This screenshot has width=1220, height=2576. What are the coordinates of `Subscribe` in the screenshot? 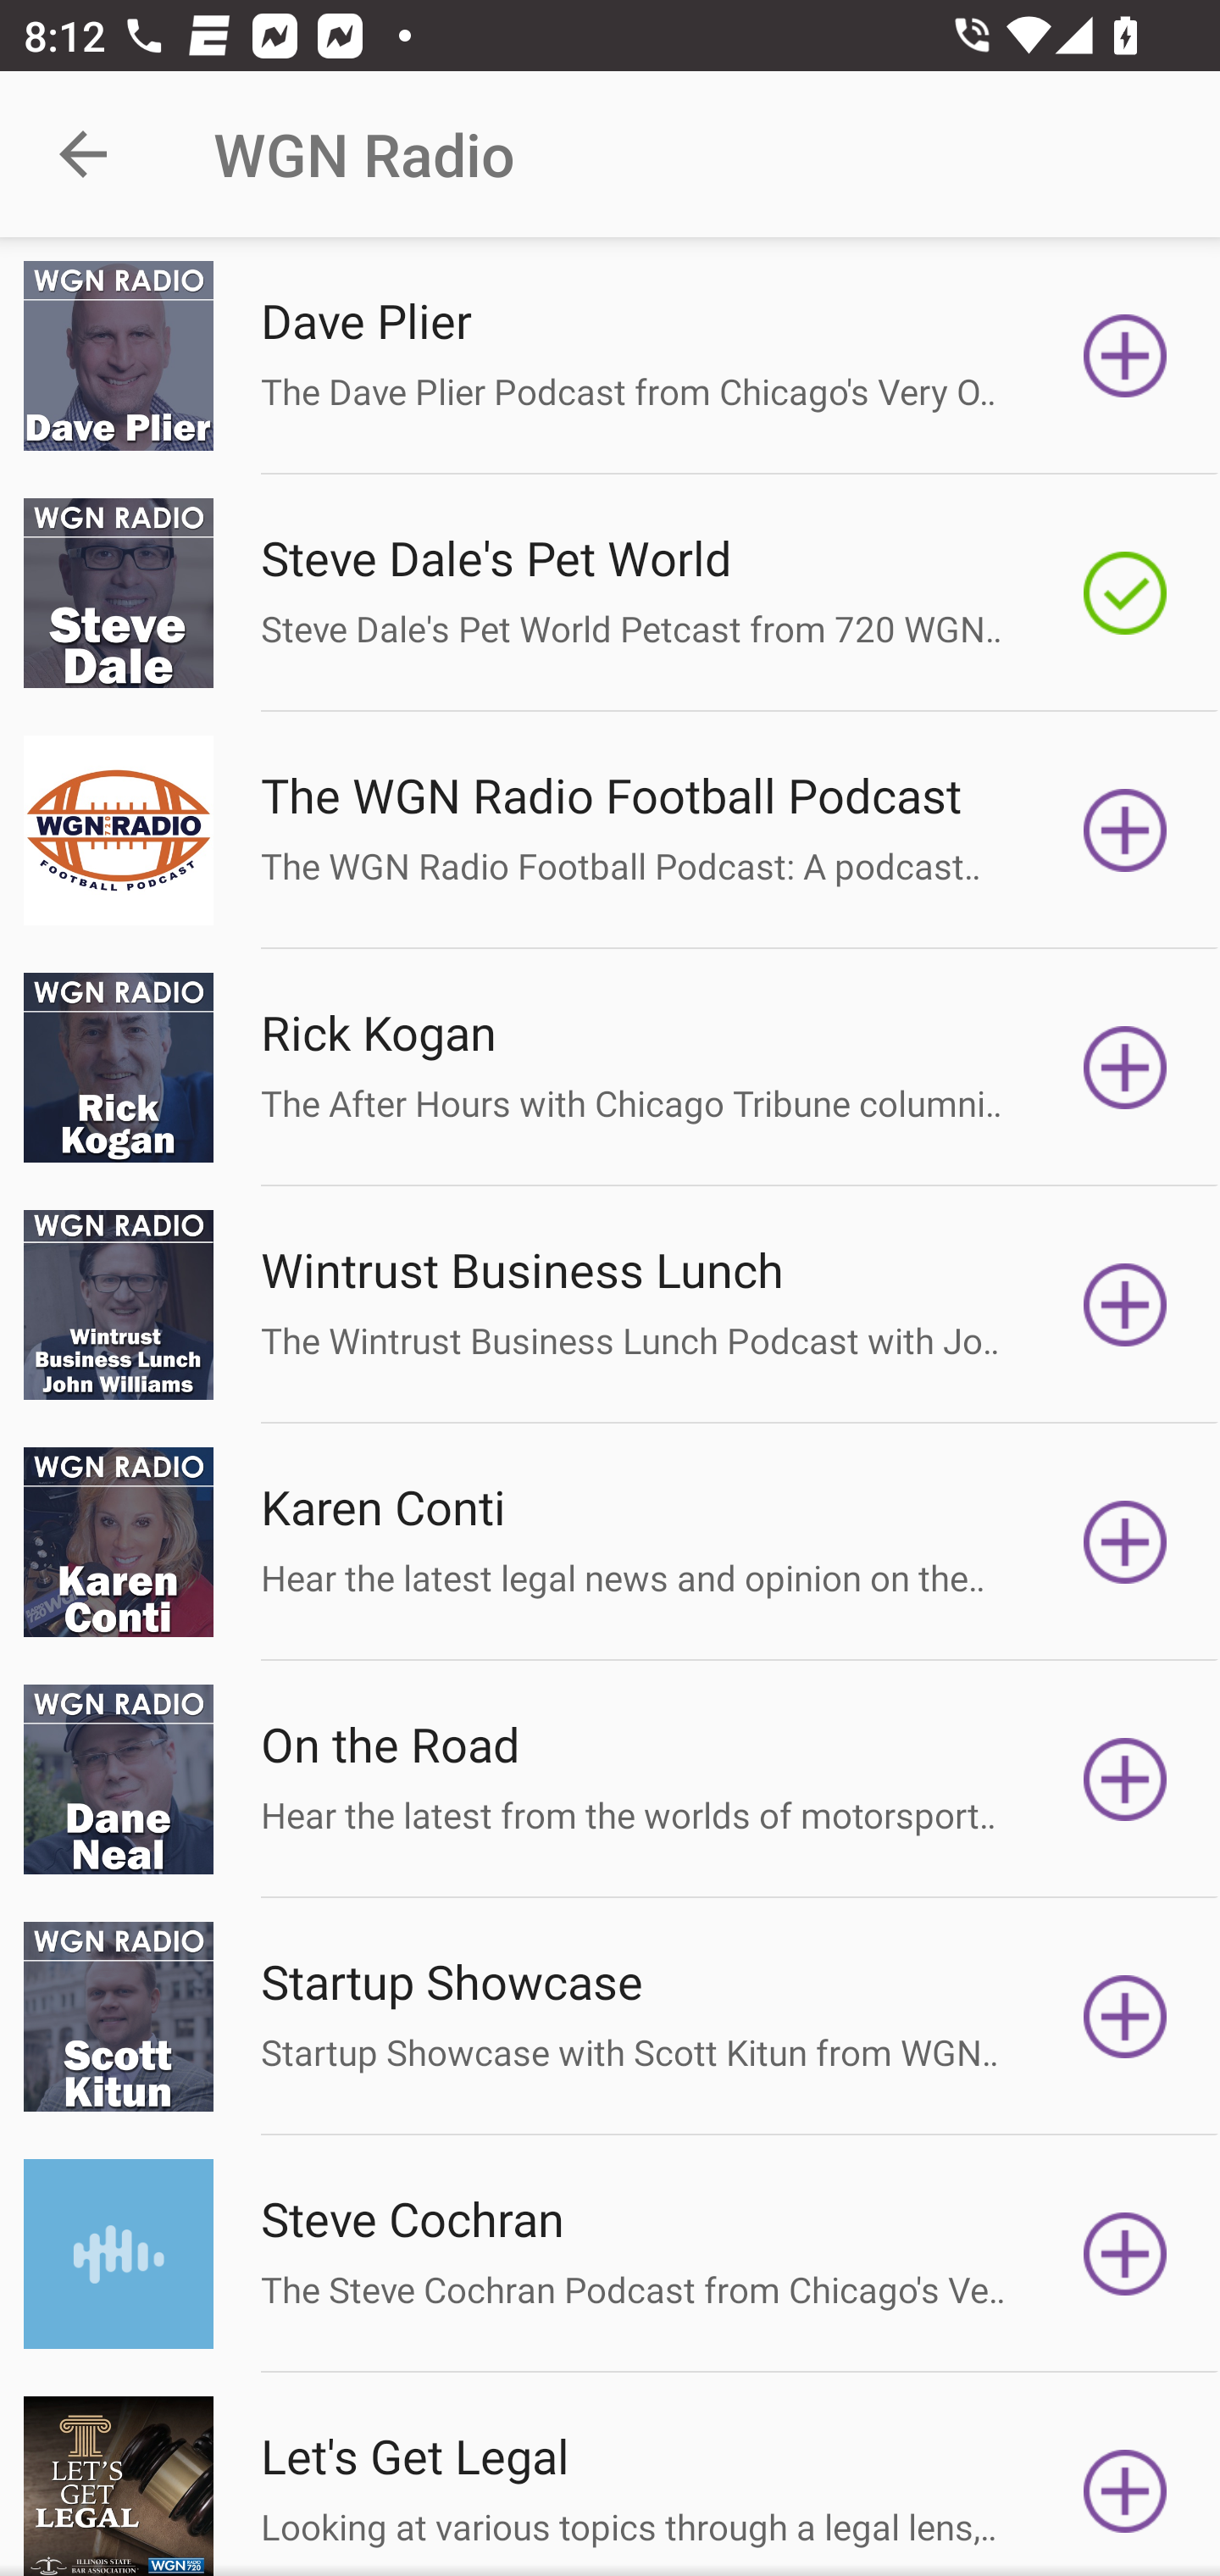 It's located at (1125, 1779).